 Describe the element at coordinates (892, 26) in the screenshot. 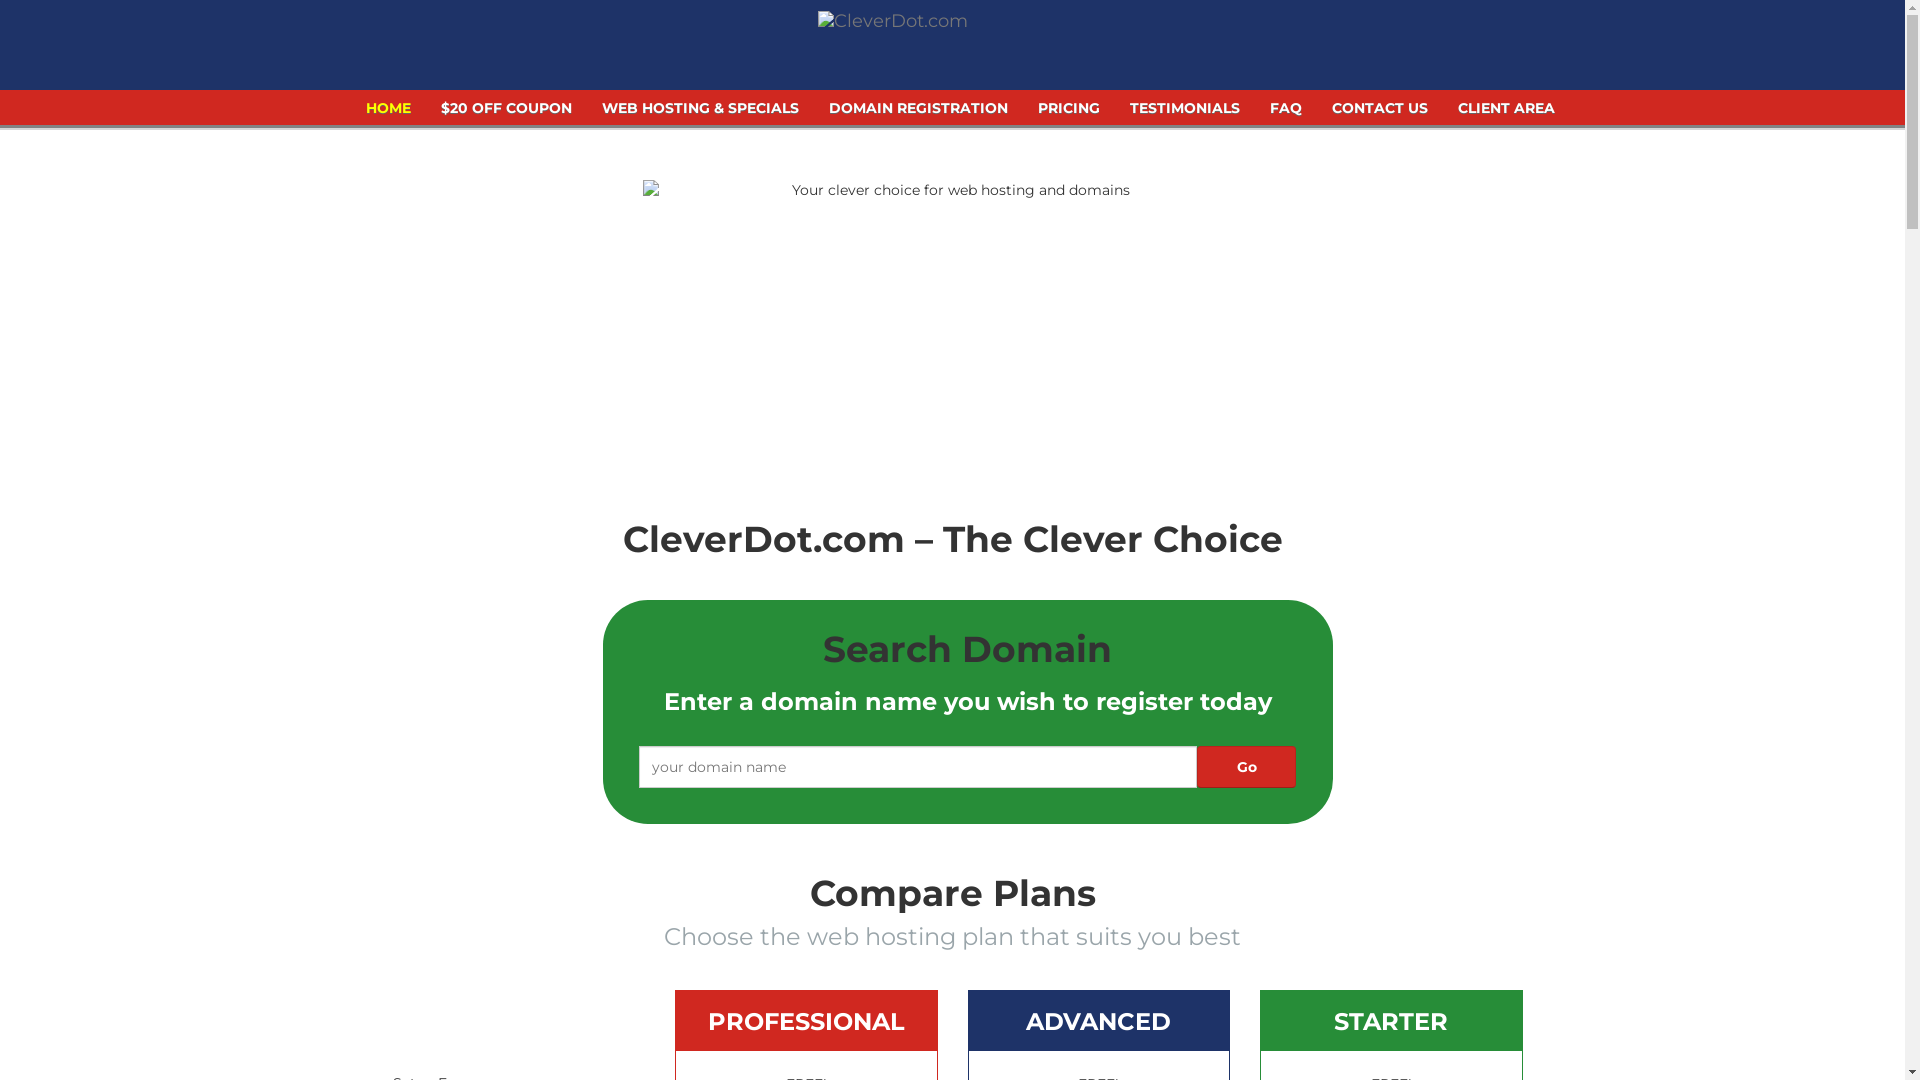

I see `CleverDot.com` at that location.